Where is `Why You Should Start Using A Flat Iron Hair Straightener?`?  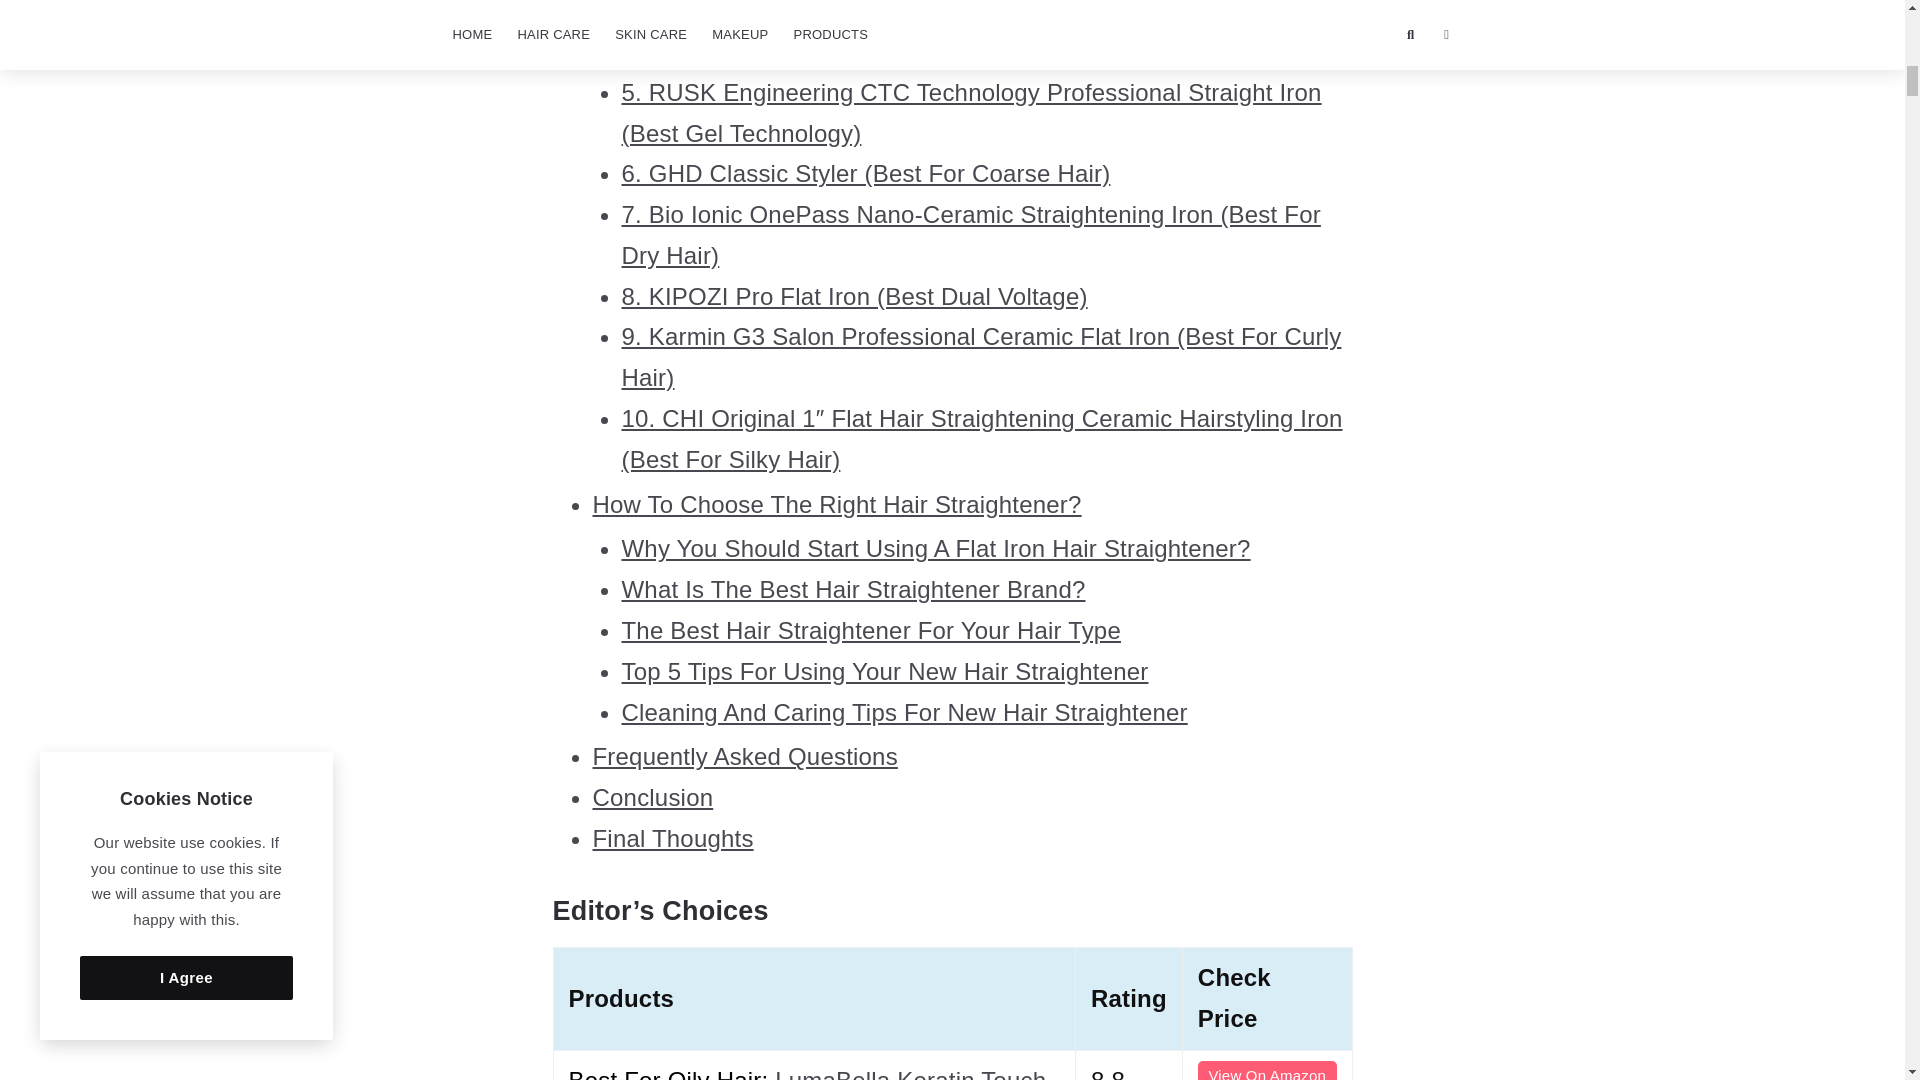 Why You Should Start Using A Flat Iron Hair Straightener? is located at coordinates (936, 548).